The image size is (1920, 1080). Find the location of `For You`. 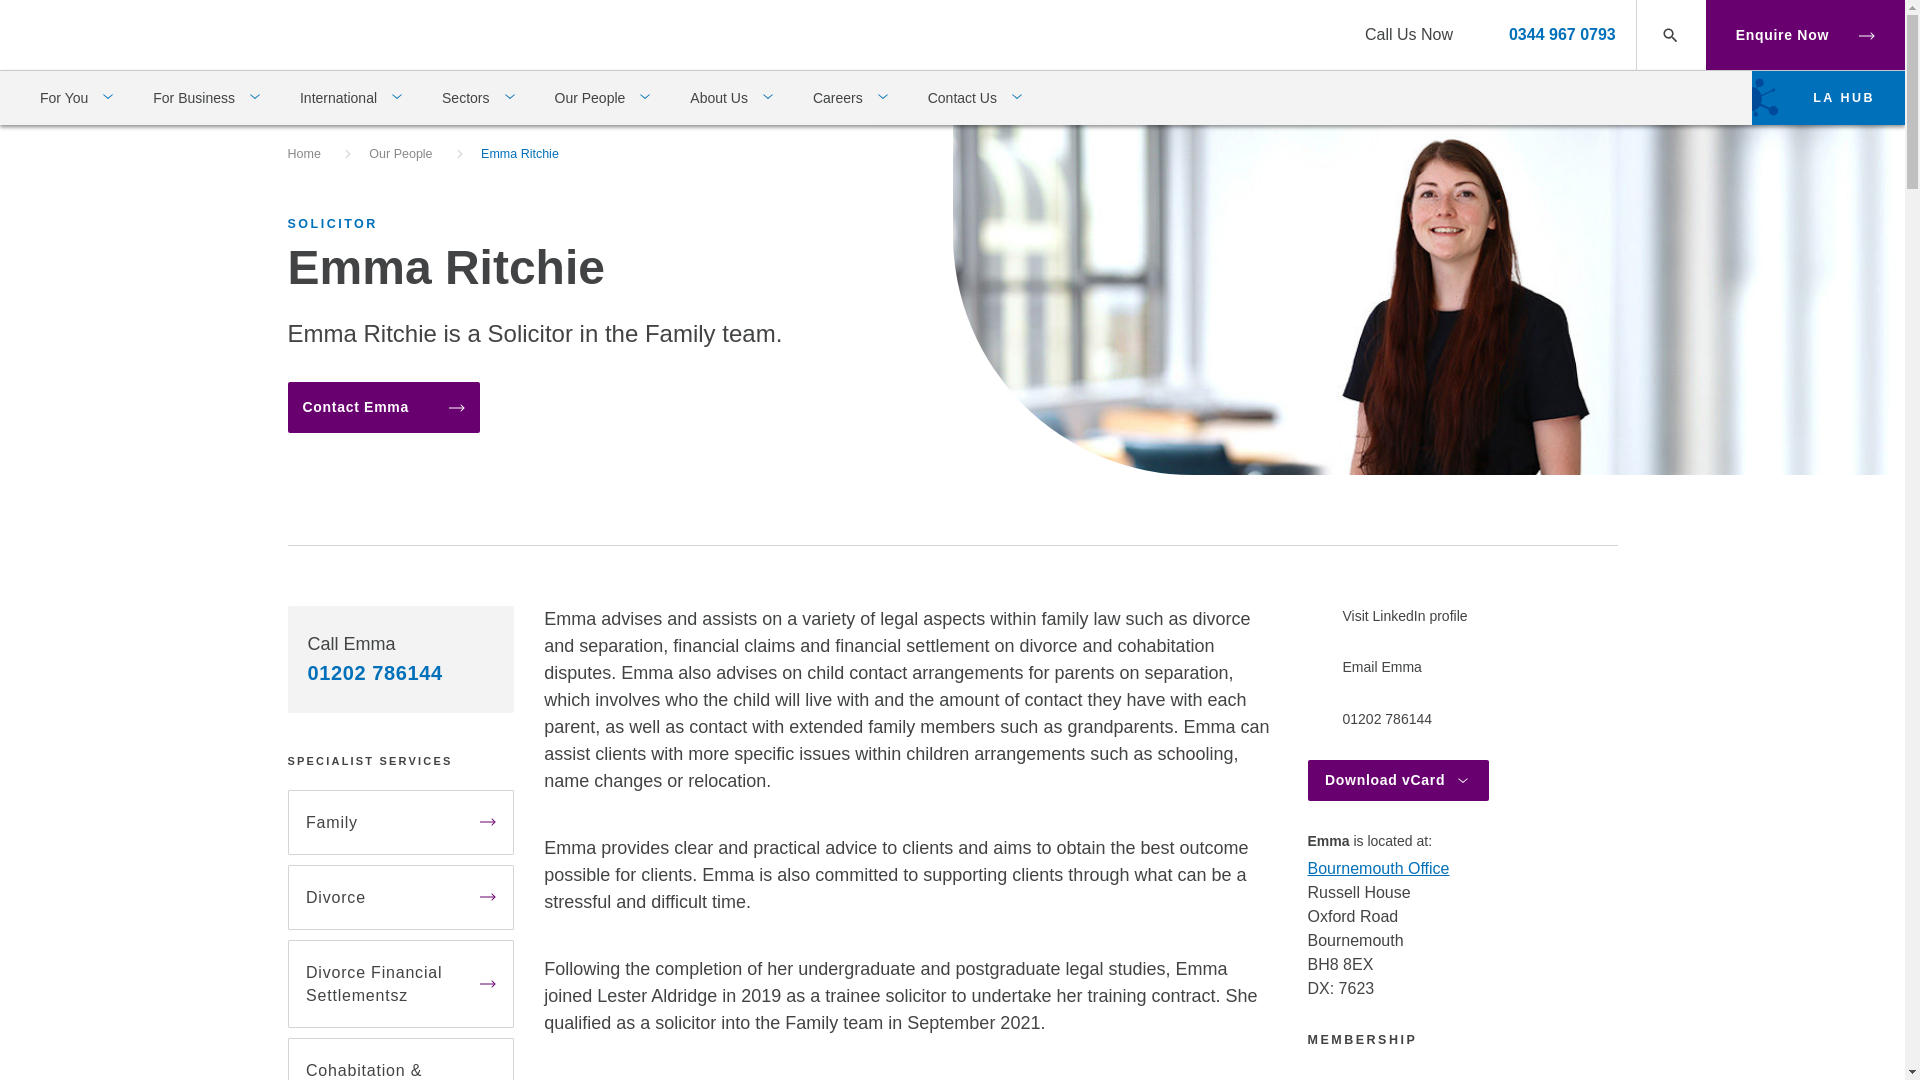

For You is located at coordinates (76, 98).